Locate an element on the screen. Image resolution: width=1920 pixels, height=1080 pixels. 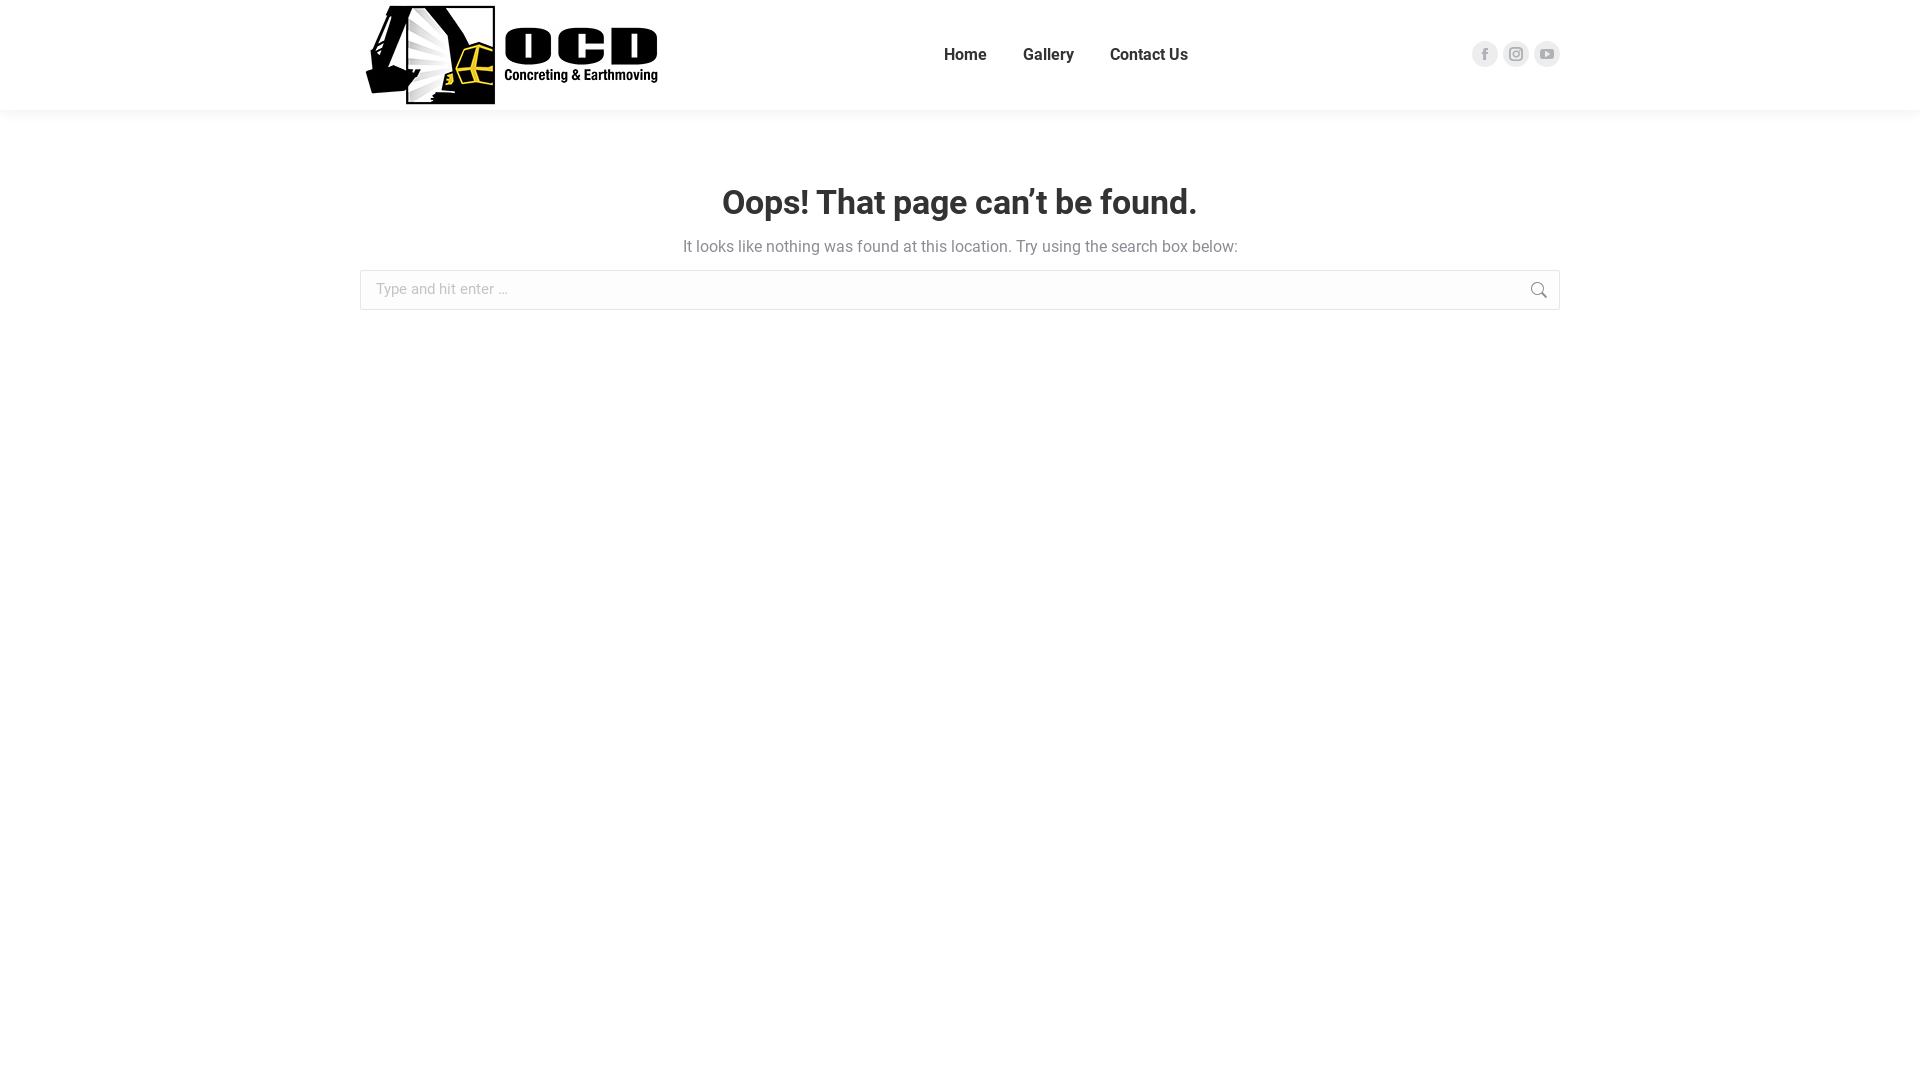
Facebook page opens in new window is located at coordinates (1485, 54).